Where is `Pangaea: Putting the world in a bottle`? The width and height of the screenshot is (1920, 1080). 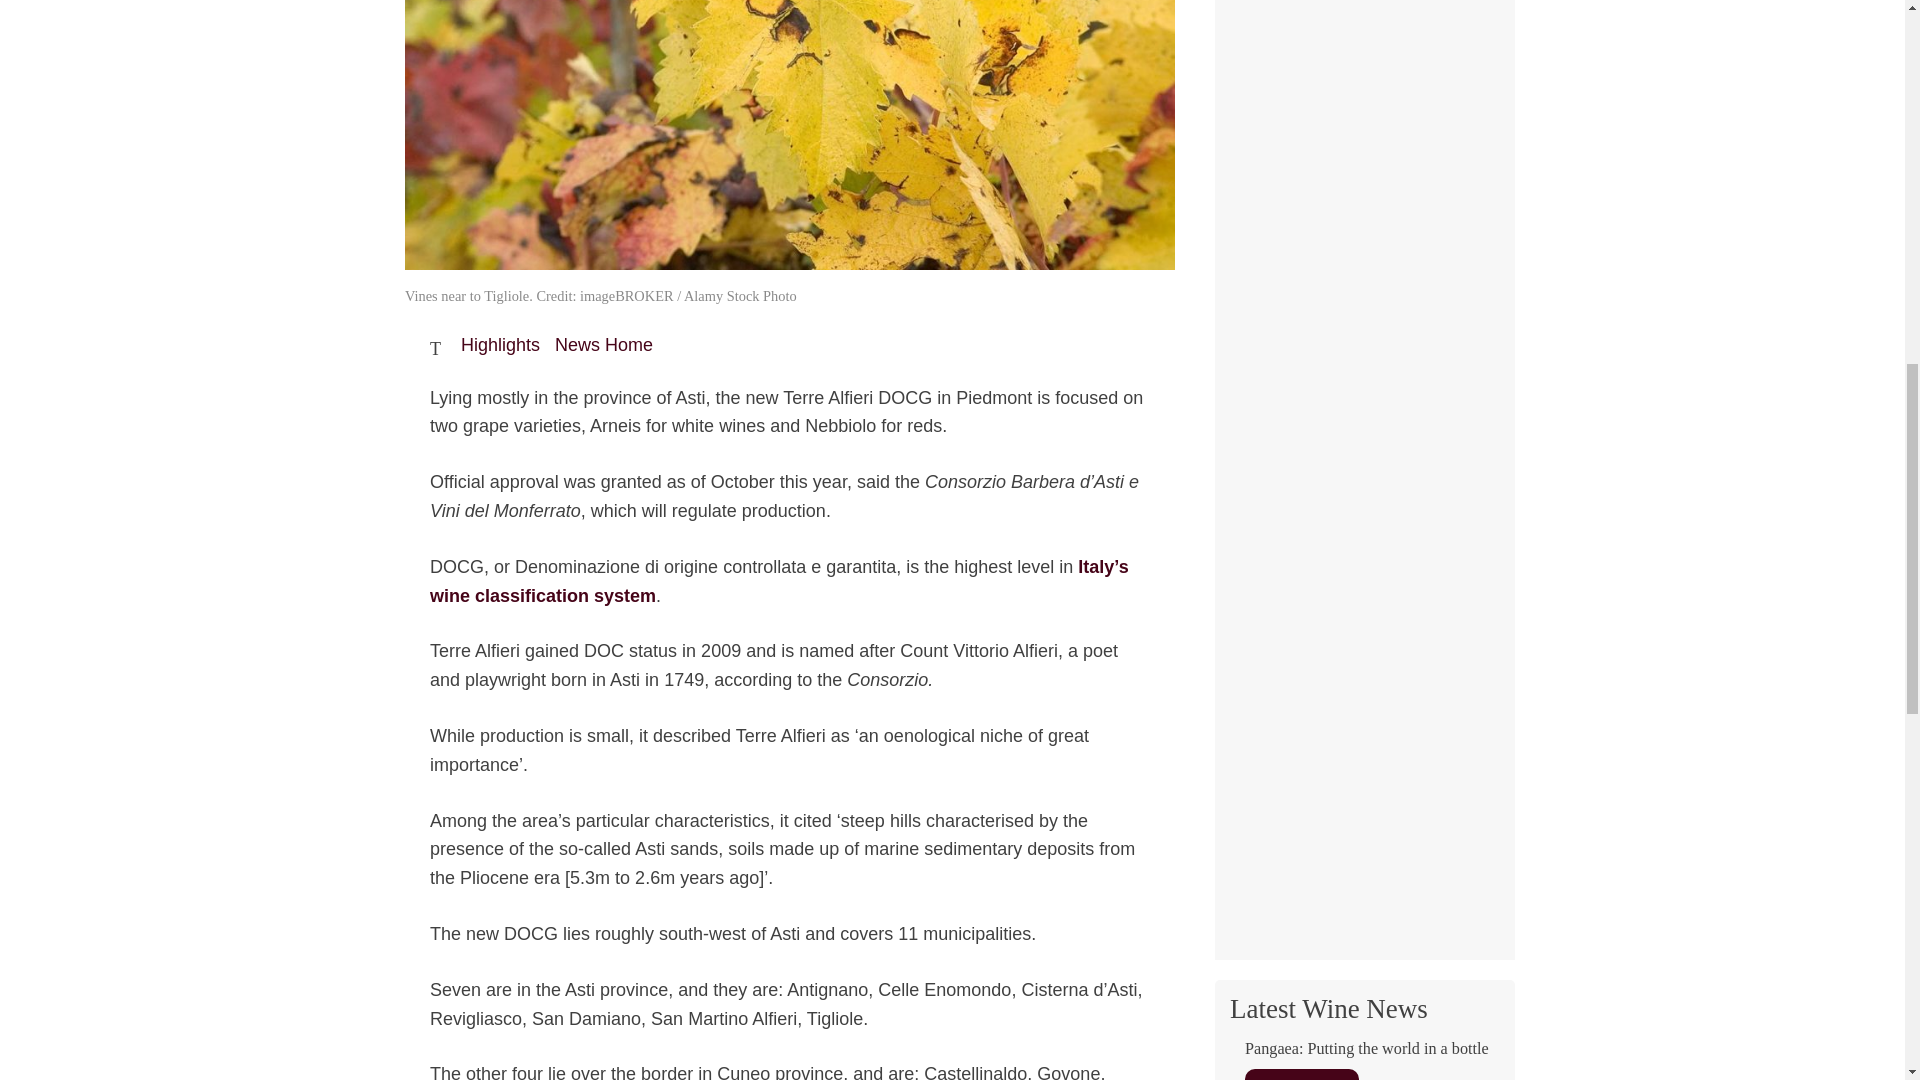 Pangaea: Putting the world in a bottle is located at coordinates (1364, 1060).